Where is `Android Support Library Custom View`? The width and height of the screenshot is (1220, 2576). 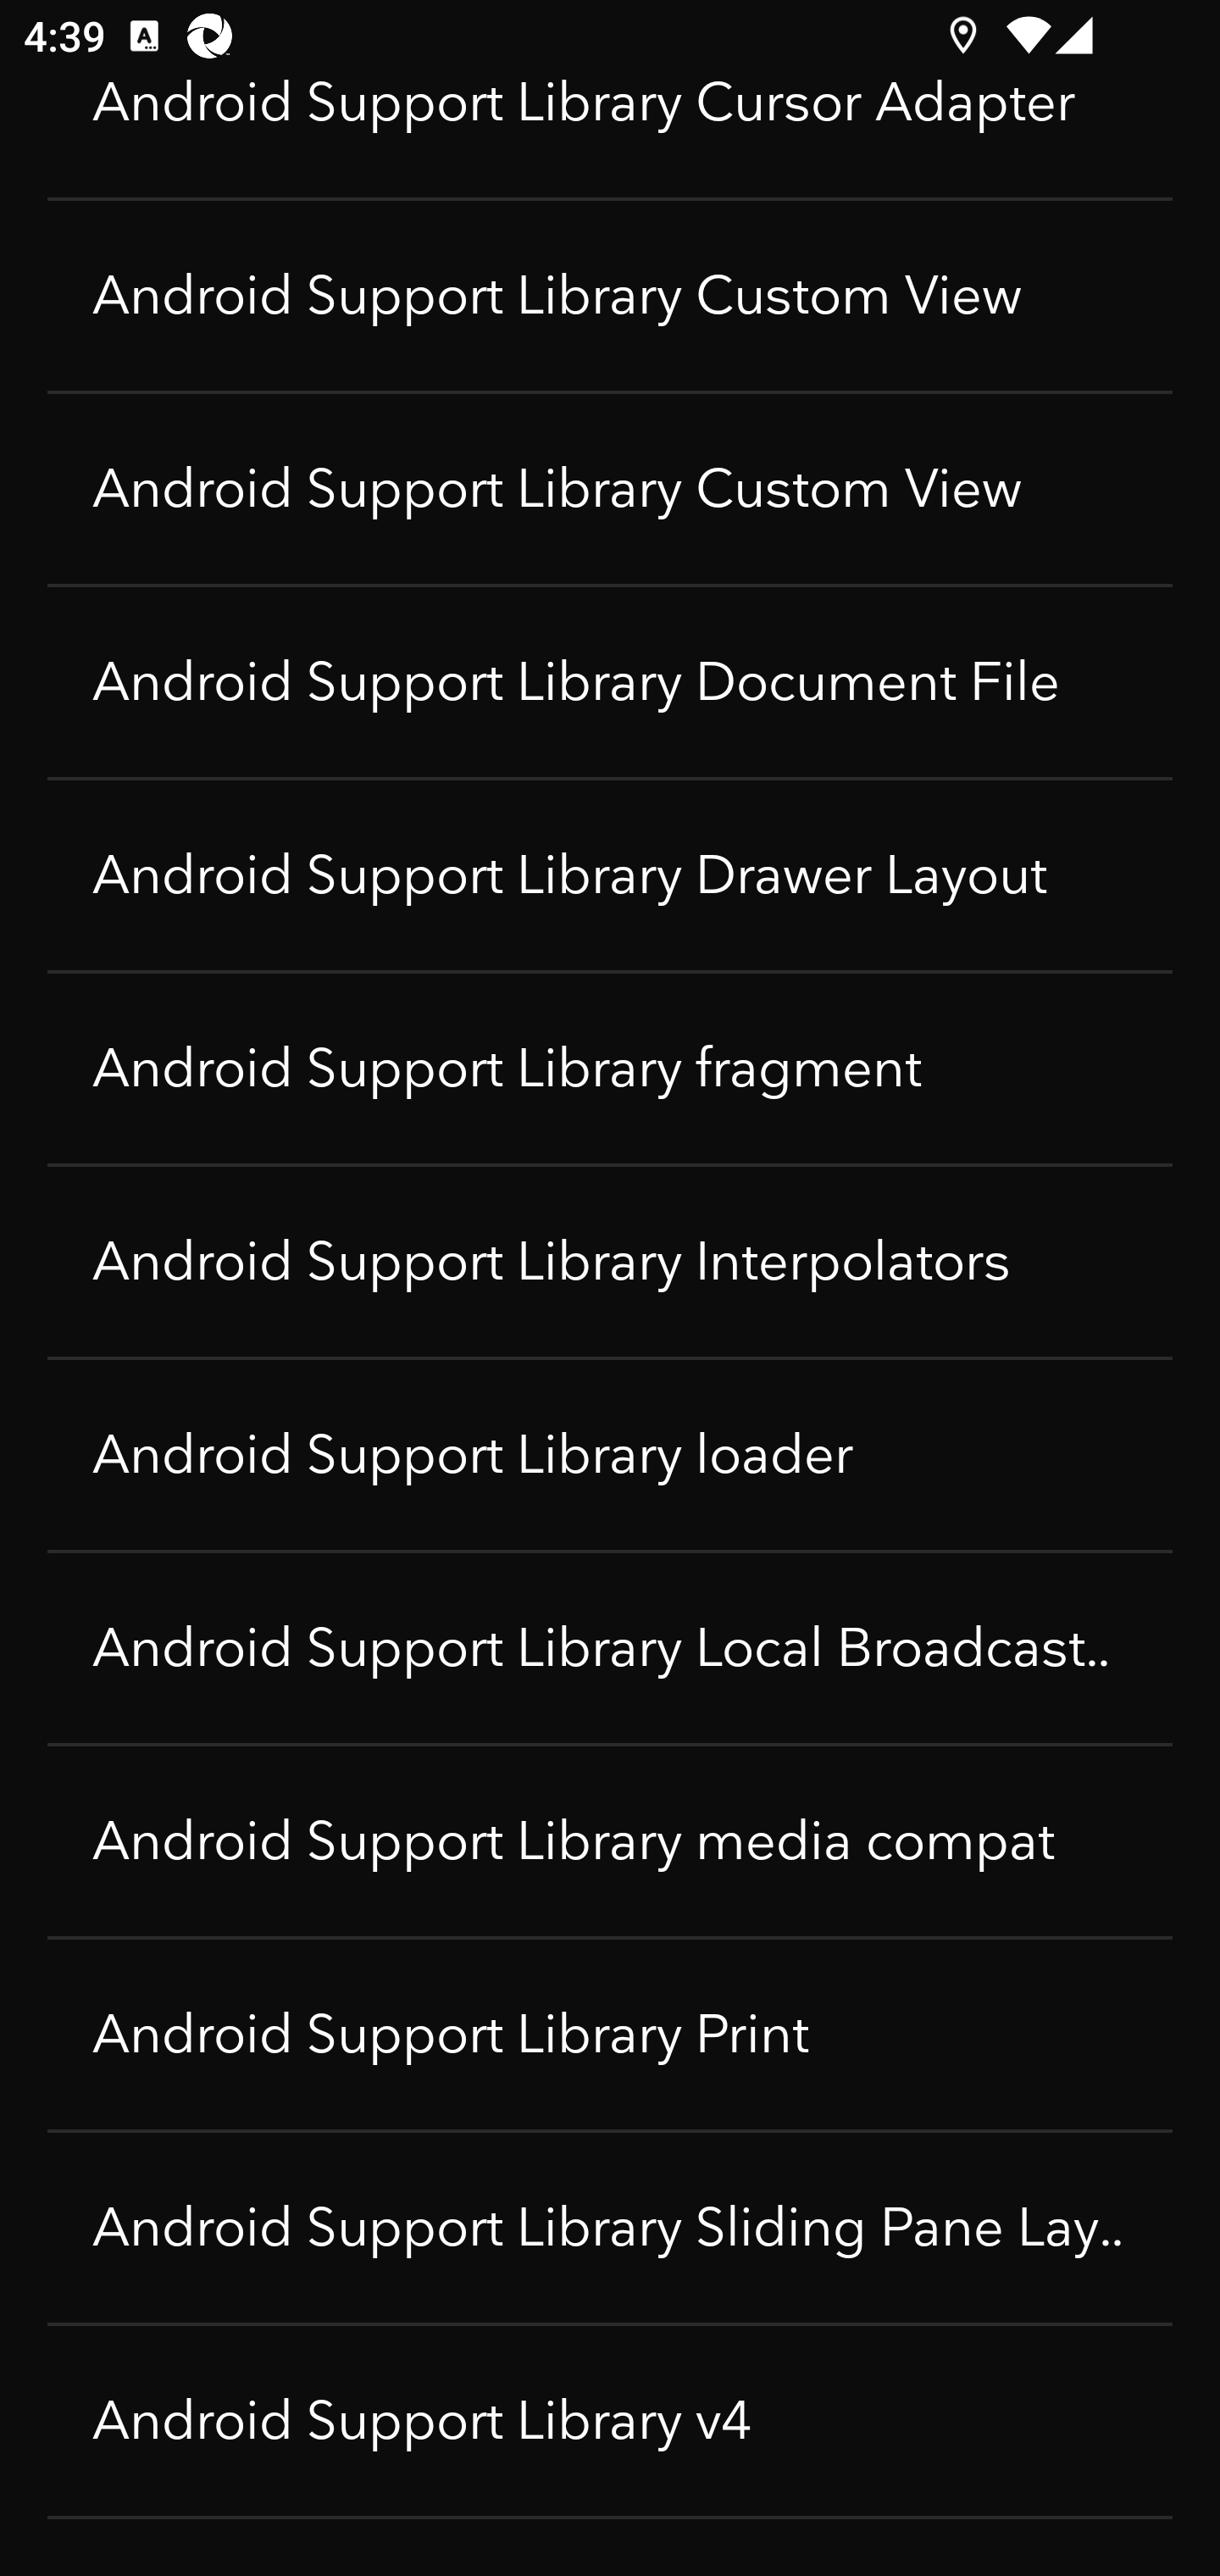 Android Support Library Custom View is located at coordinates (610, 297).